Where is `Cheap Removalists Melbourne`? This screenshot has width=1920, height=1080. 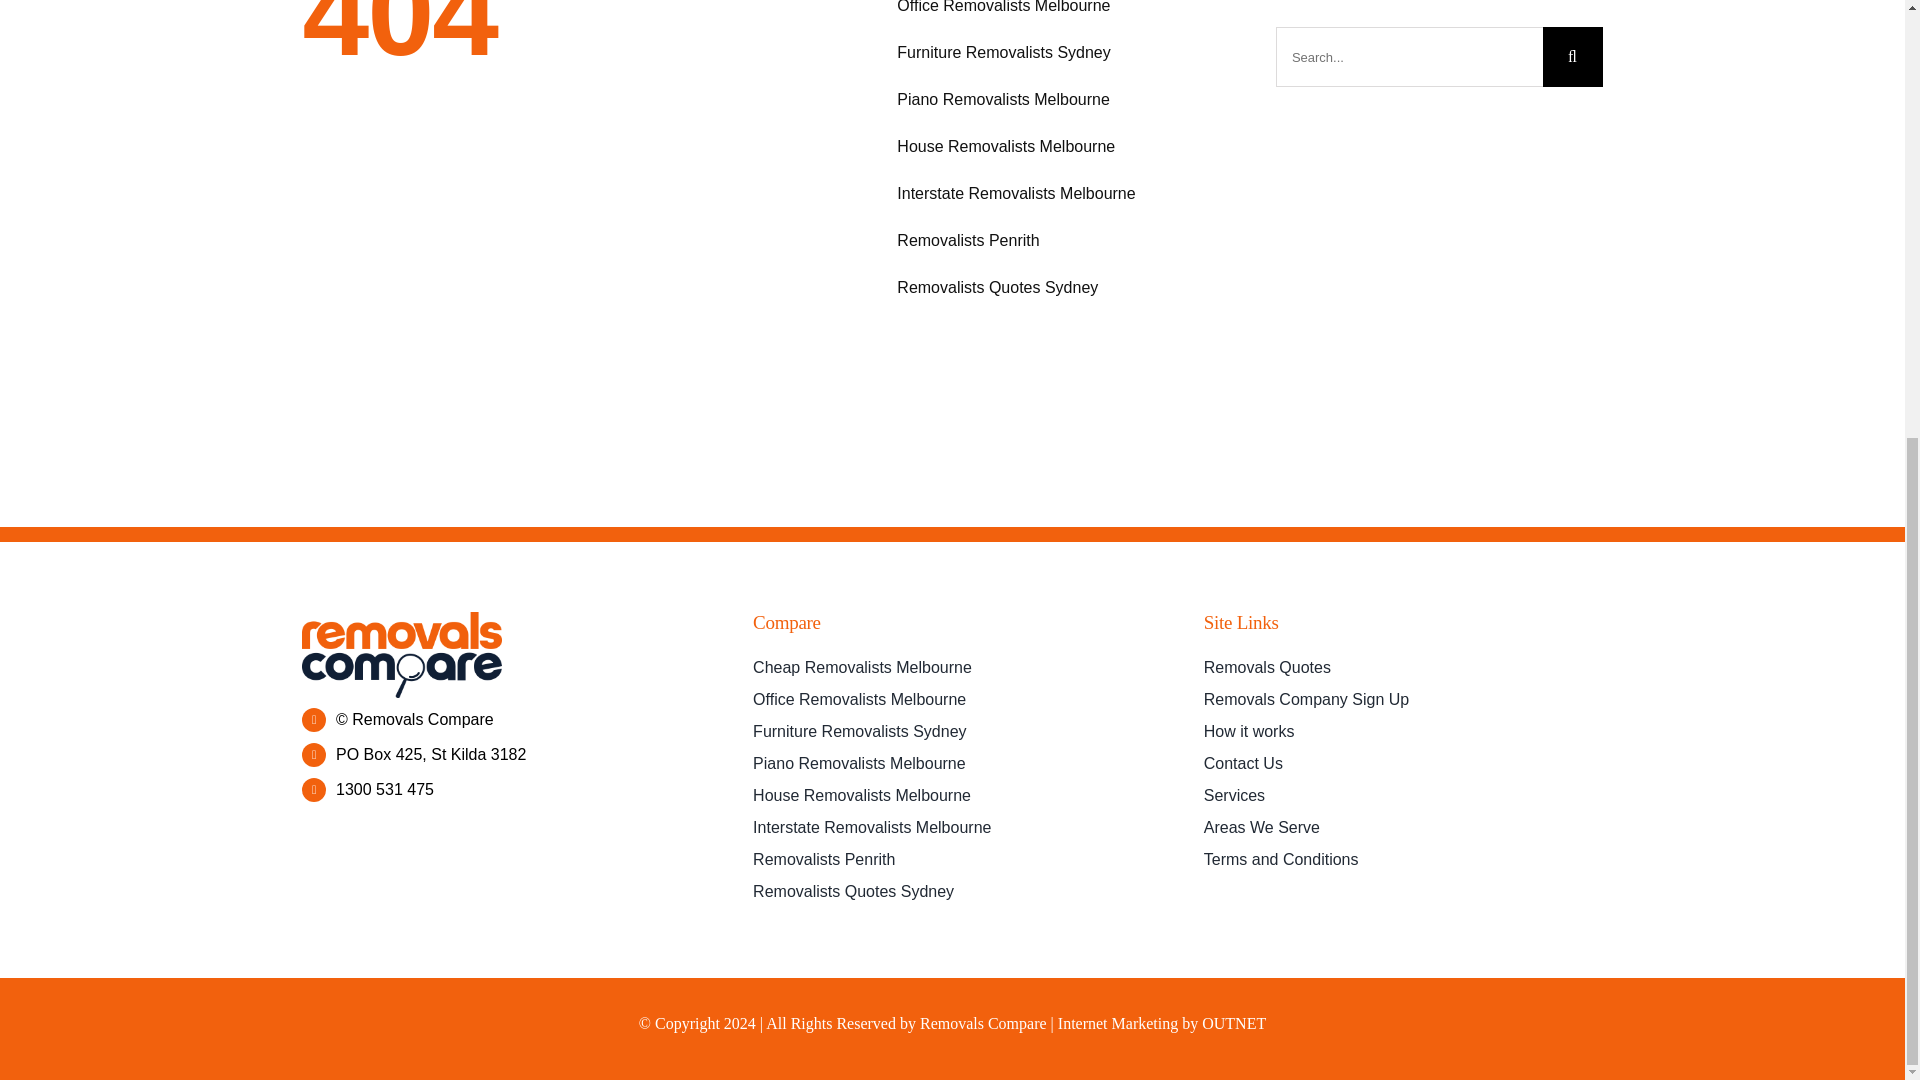
Cheap Removalists Melbourne is located at coordinates (952, 668).